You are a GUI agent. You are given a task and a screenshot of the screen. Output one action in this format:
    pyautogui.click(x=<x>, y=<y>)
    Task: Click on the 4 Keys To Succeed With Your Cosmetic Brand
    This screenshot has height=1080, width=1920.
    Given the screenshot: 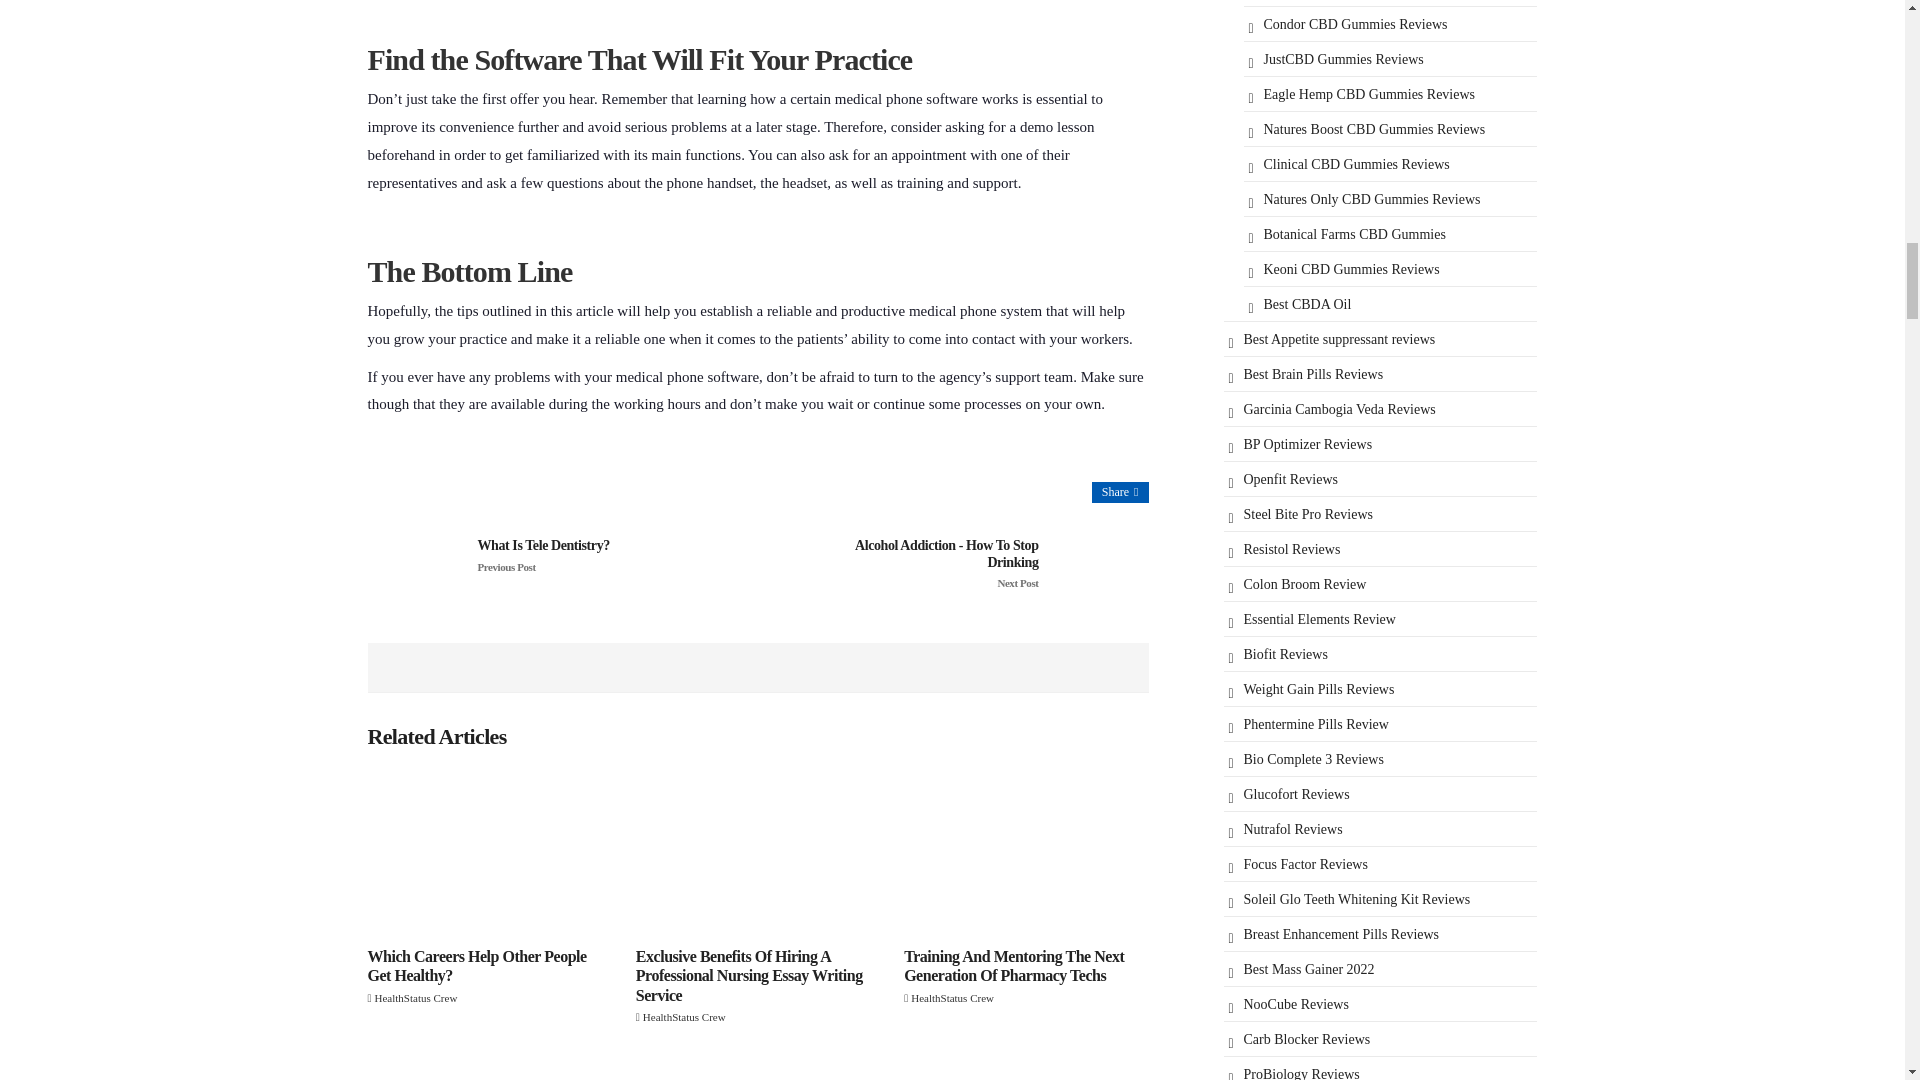 What is the action you would take?
    pyautogui.click(x=490, y=1068)
    